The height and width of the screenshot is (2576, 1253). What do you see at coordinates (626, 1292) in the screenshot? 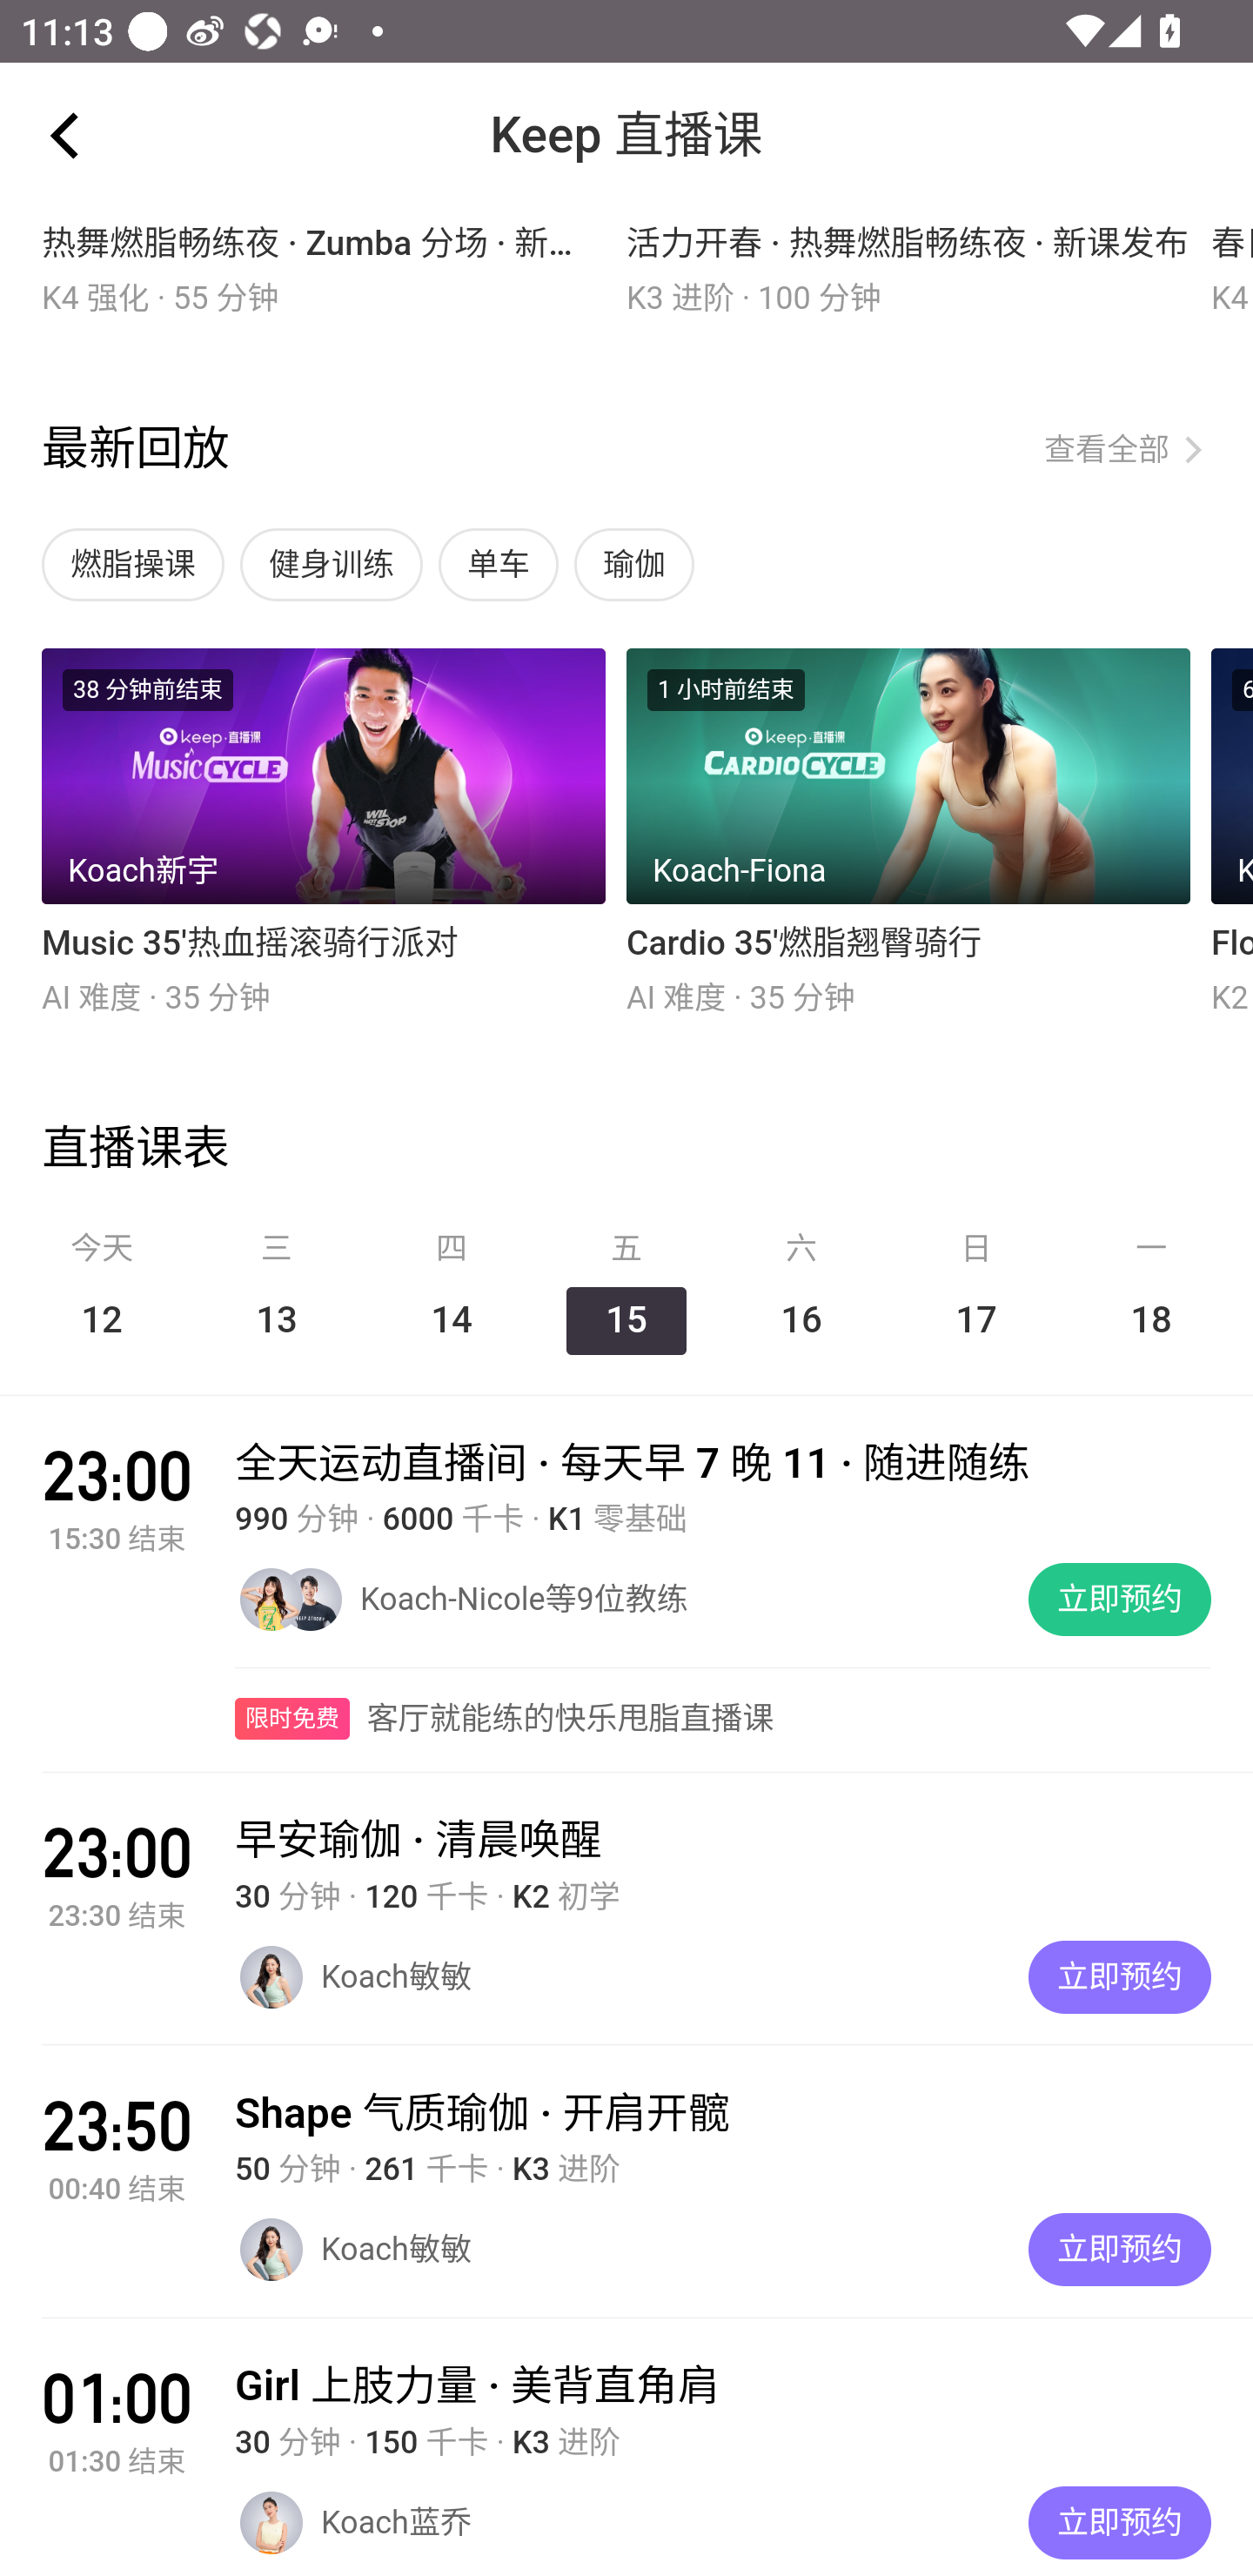
I see `五15` at bounding box center [626, 1292].